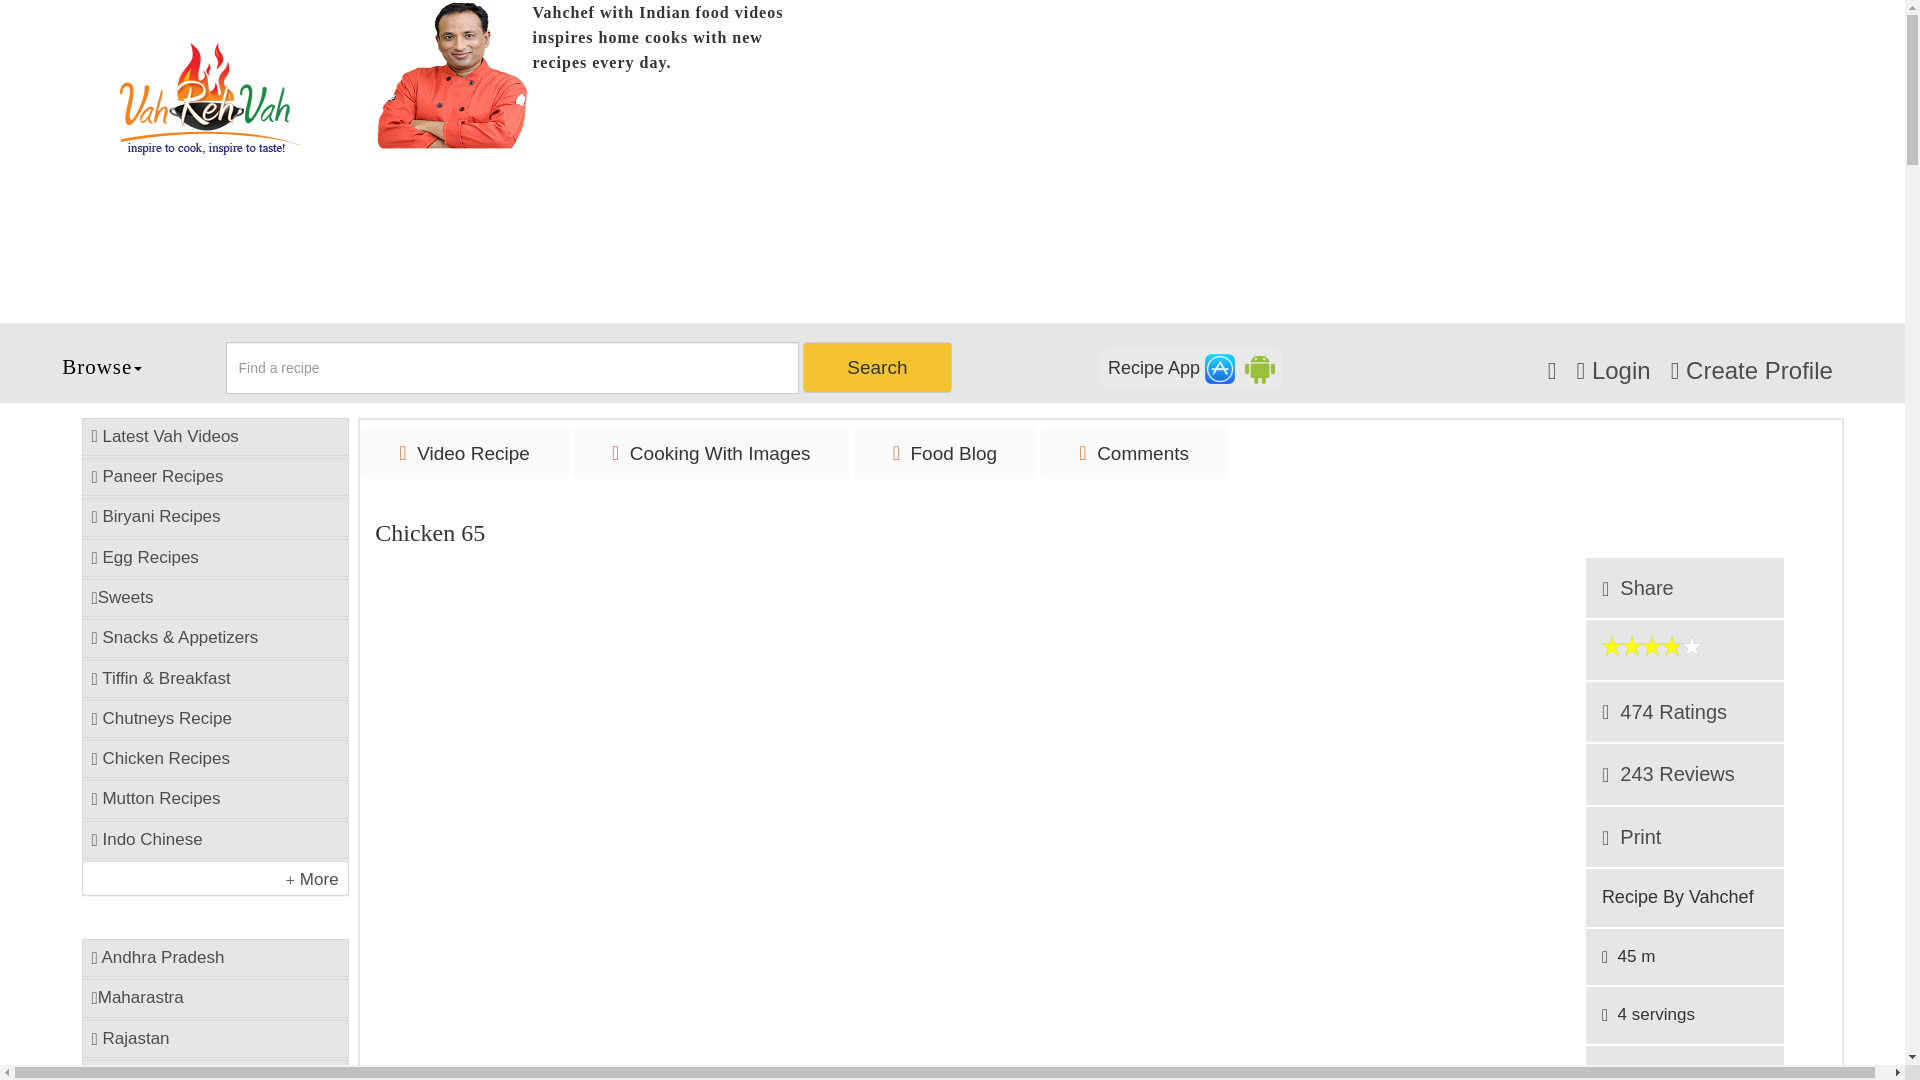 This screenshot has width=1920, height=1080. Describe the element at coordinates (209, 99) in the screenshot. I see `vahrehvah` at that location.